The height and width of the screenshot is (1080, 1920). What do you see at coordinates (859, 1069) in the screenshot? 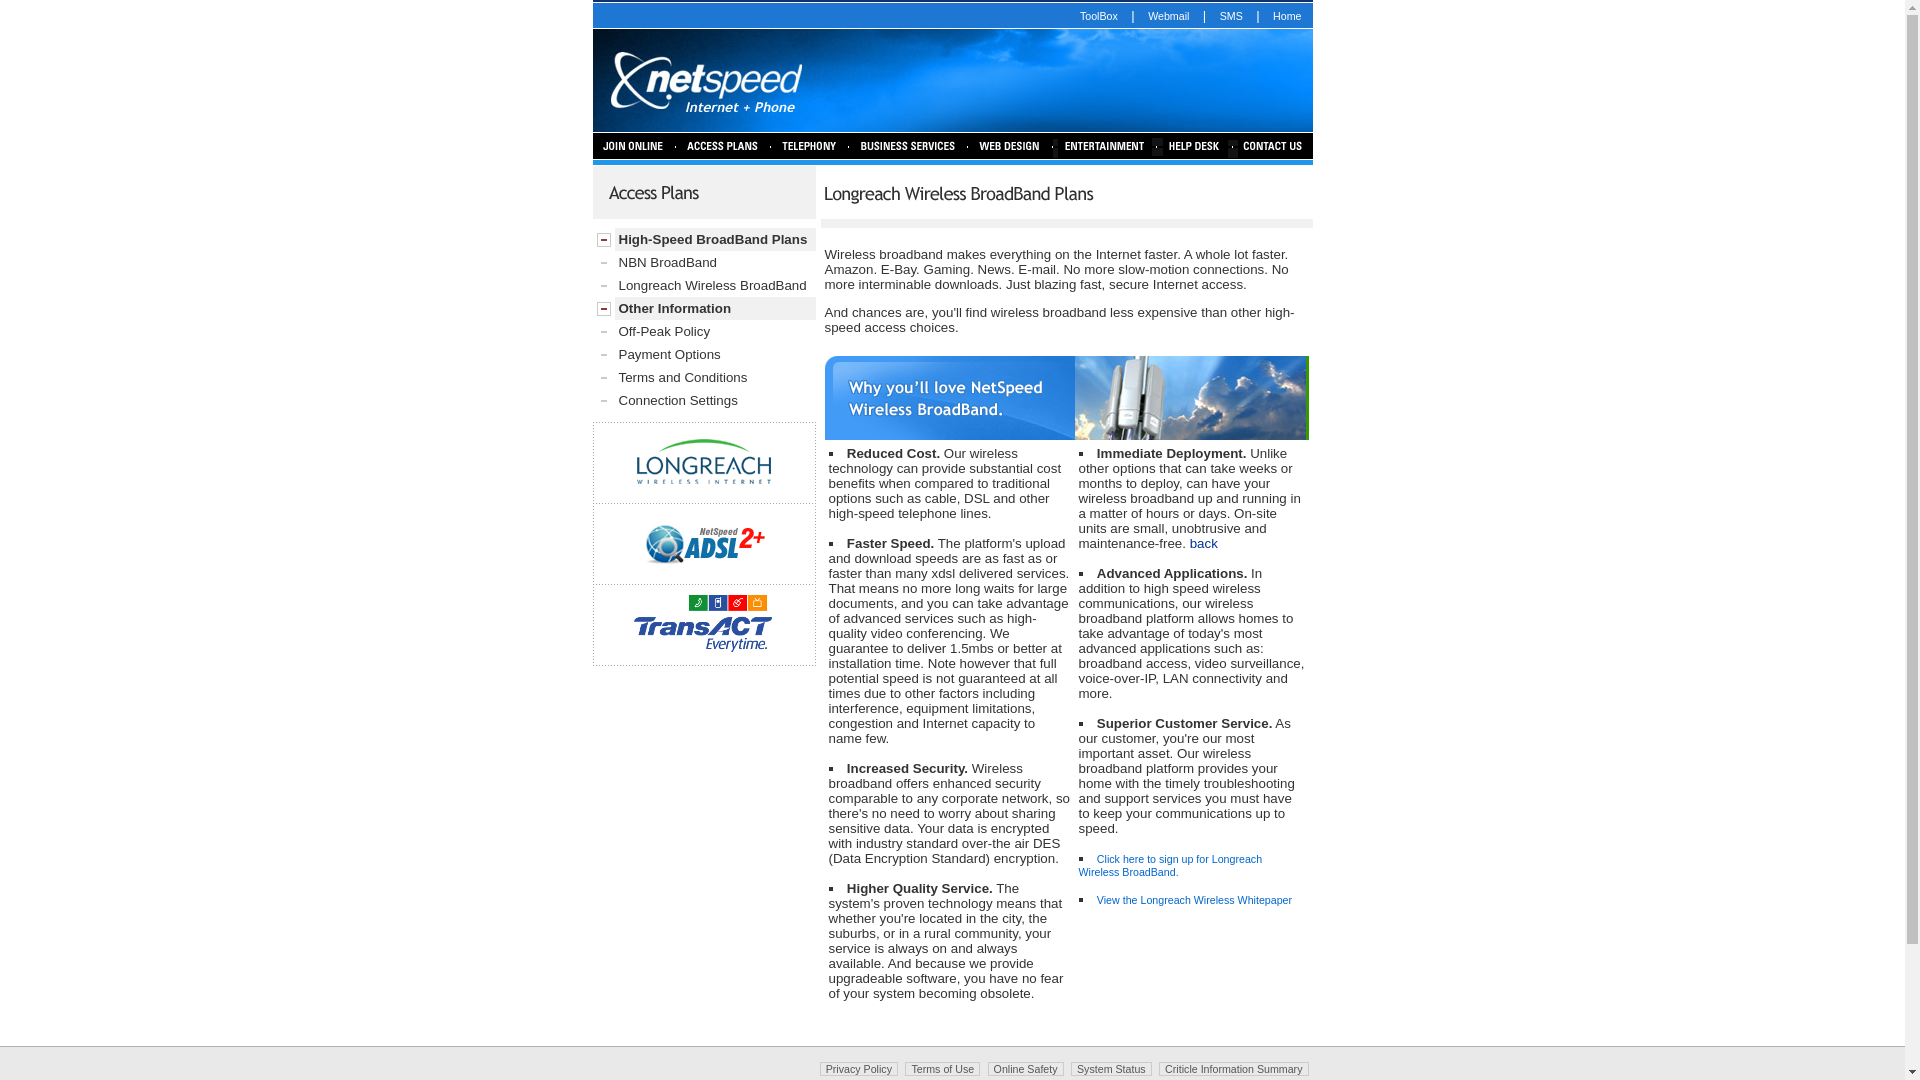
I see `Privacy Policy` at bounding box center [859, 1069].